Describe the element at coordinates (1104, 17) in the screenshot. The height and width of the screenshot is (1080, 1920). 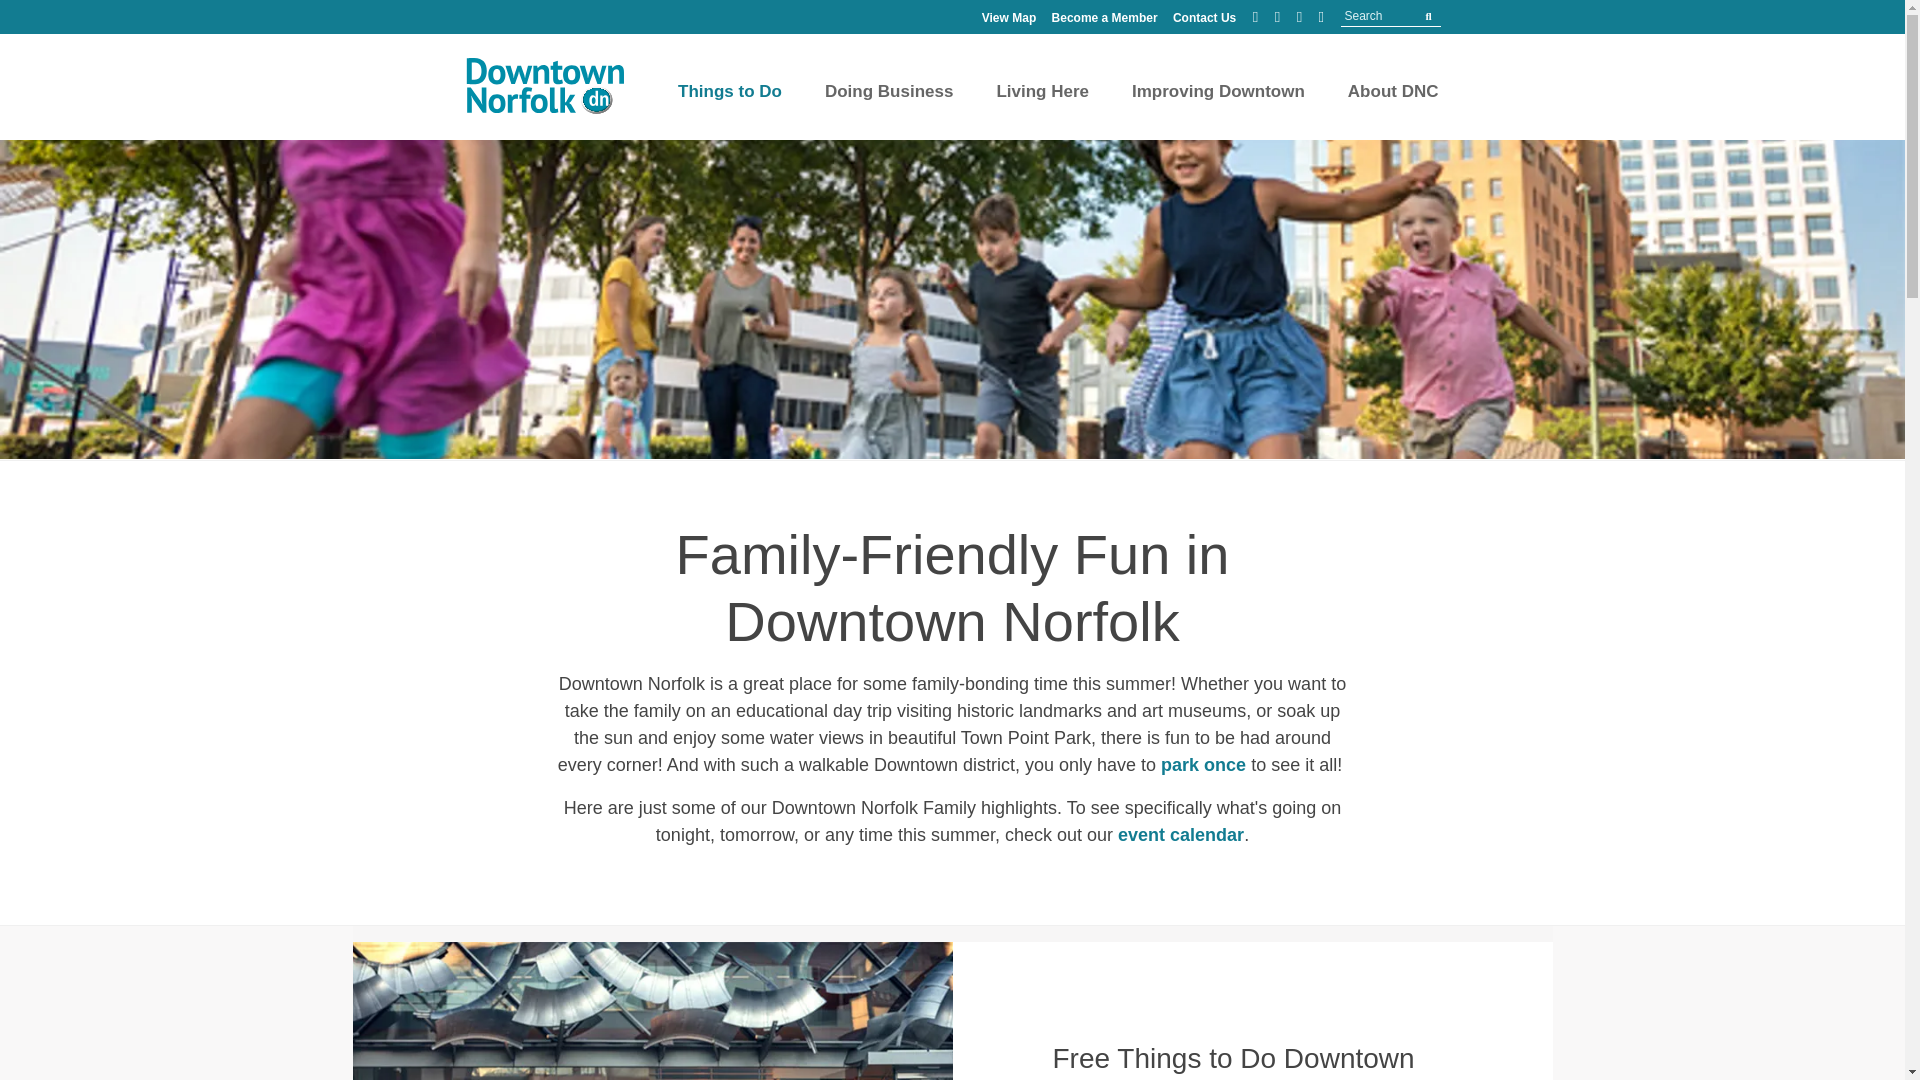
I see `Become a Member` at that location.